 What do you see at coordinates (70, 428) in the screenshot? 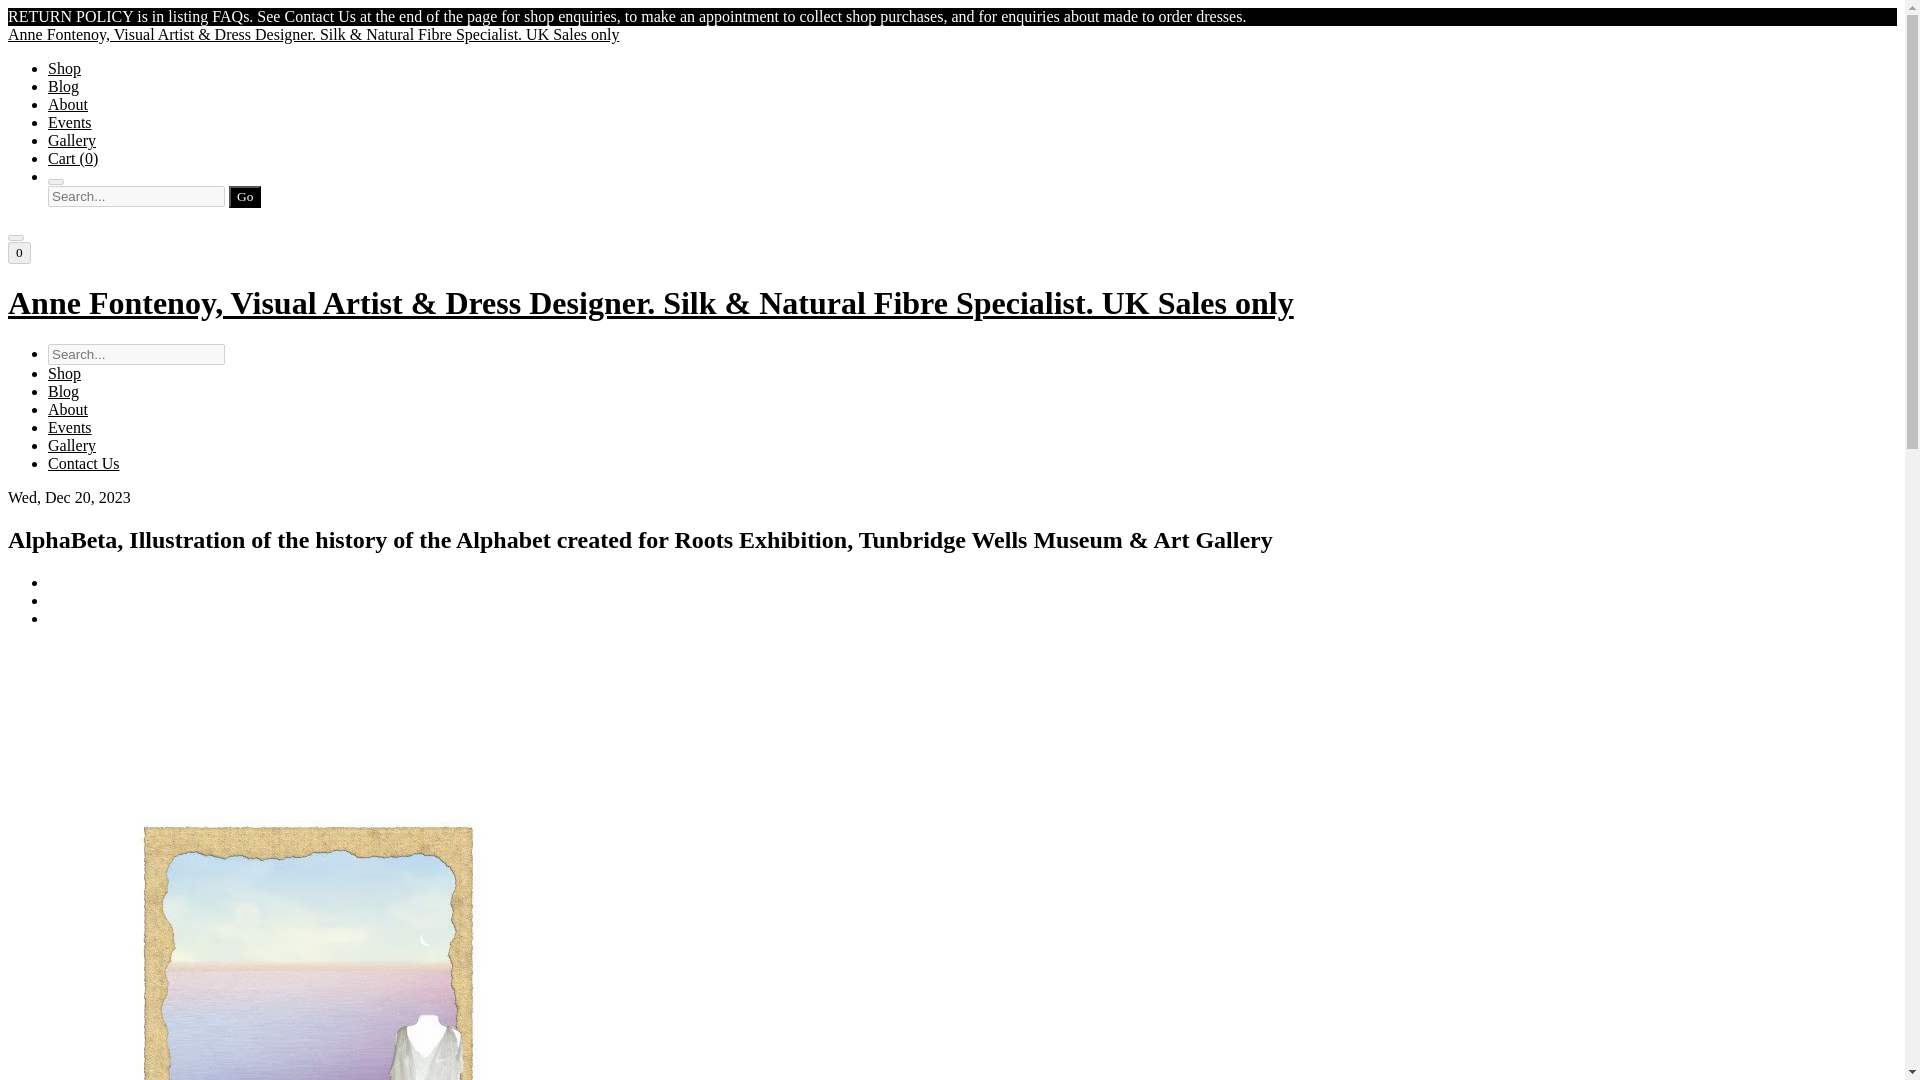
I see `Events` at bounding box center [70, 428].